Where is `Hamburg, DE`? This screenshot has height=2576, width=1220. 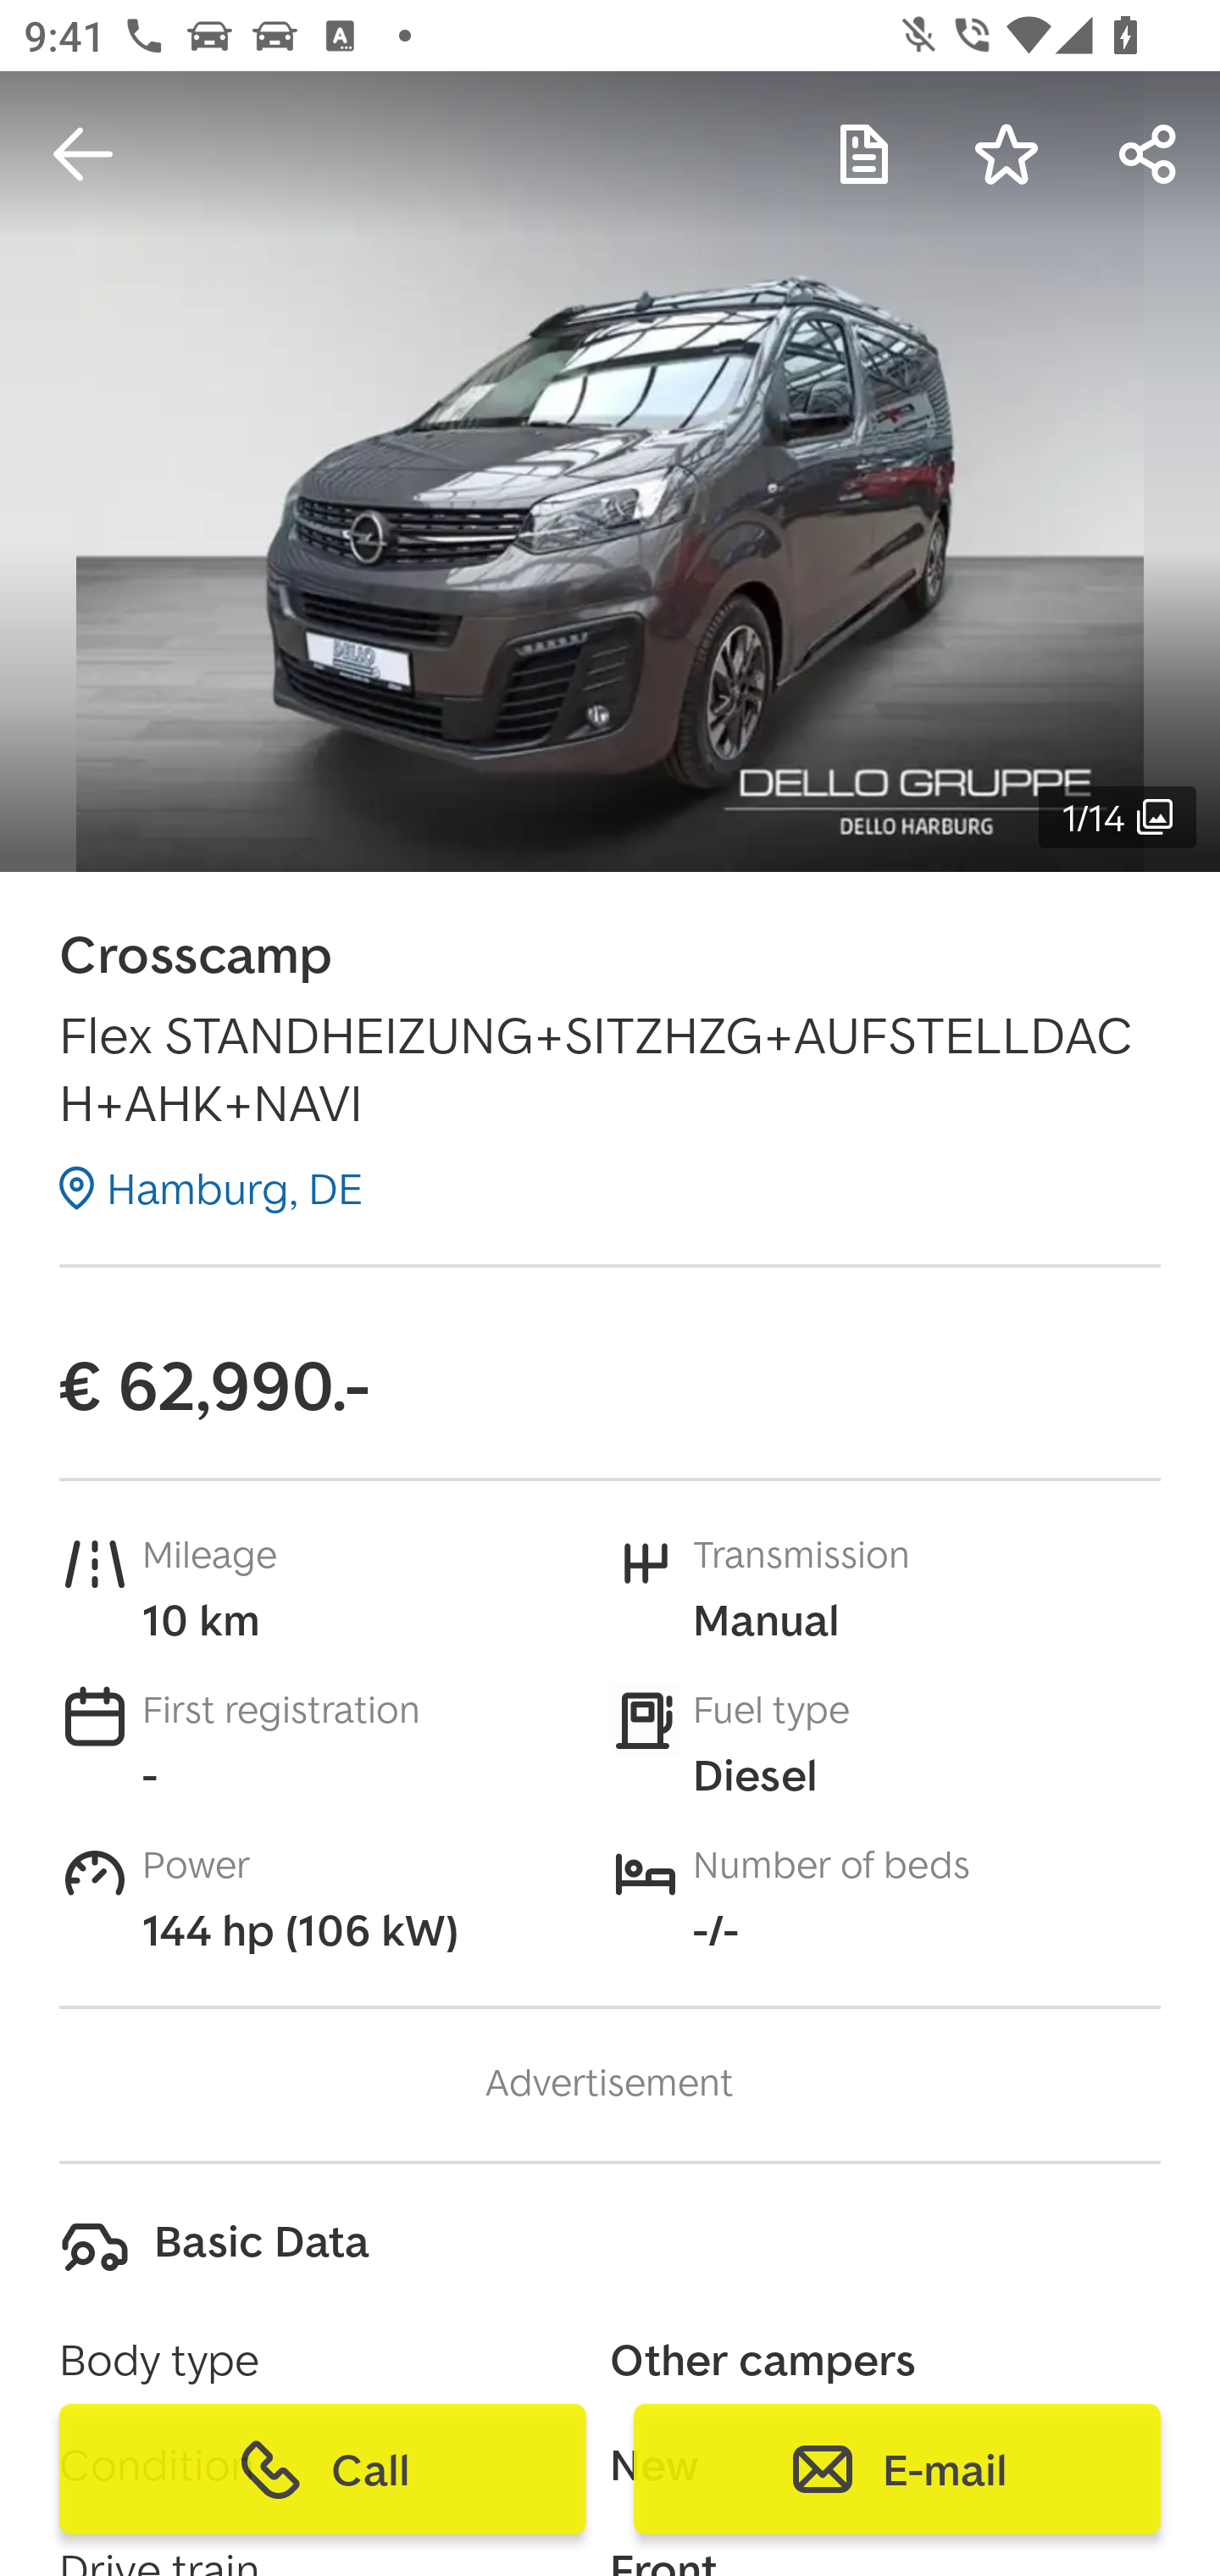 Hamburg, DE is located at coordinates (210, 1187).